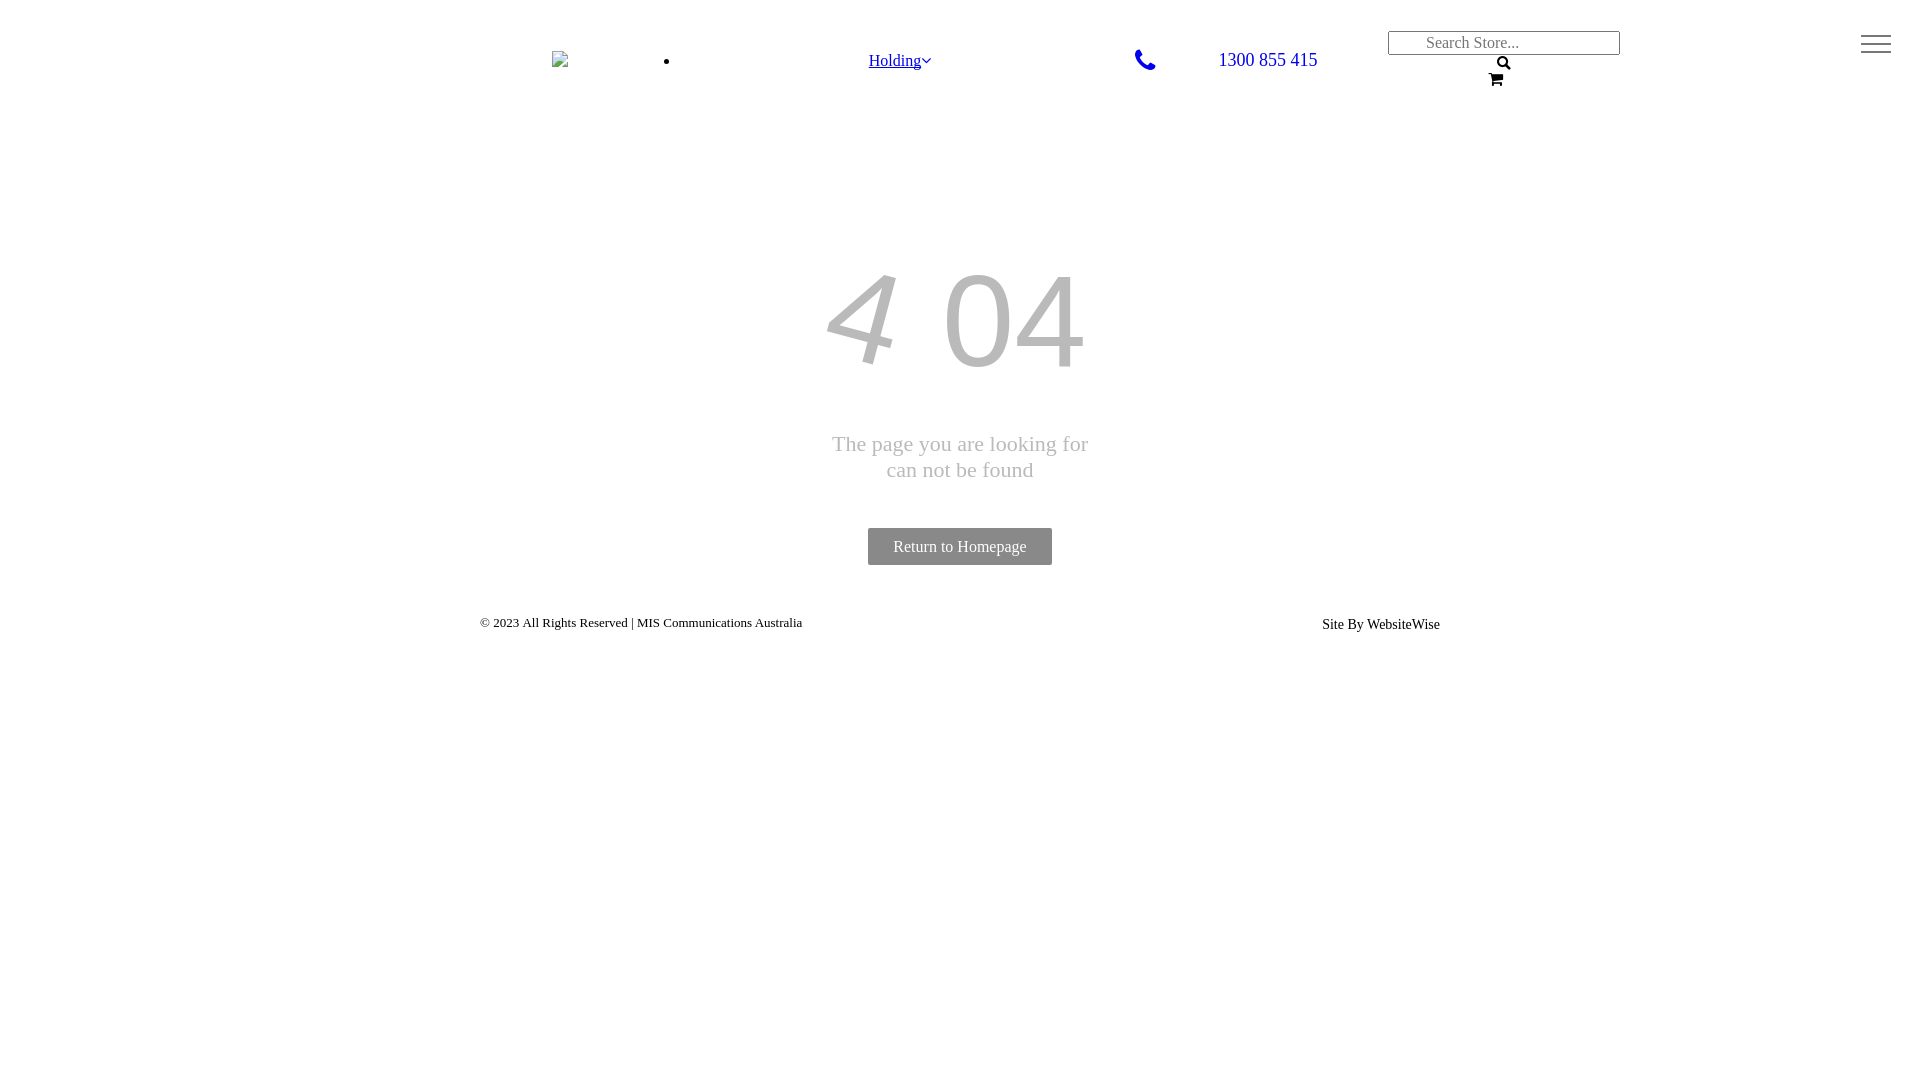  Describe the element at coordinates (960, 546) in the screenshot. I see `Return to Homepage` at that location.